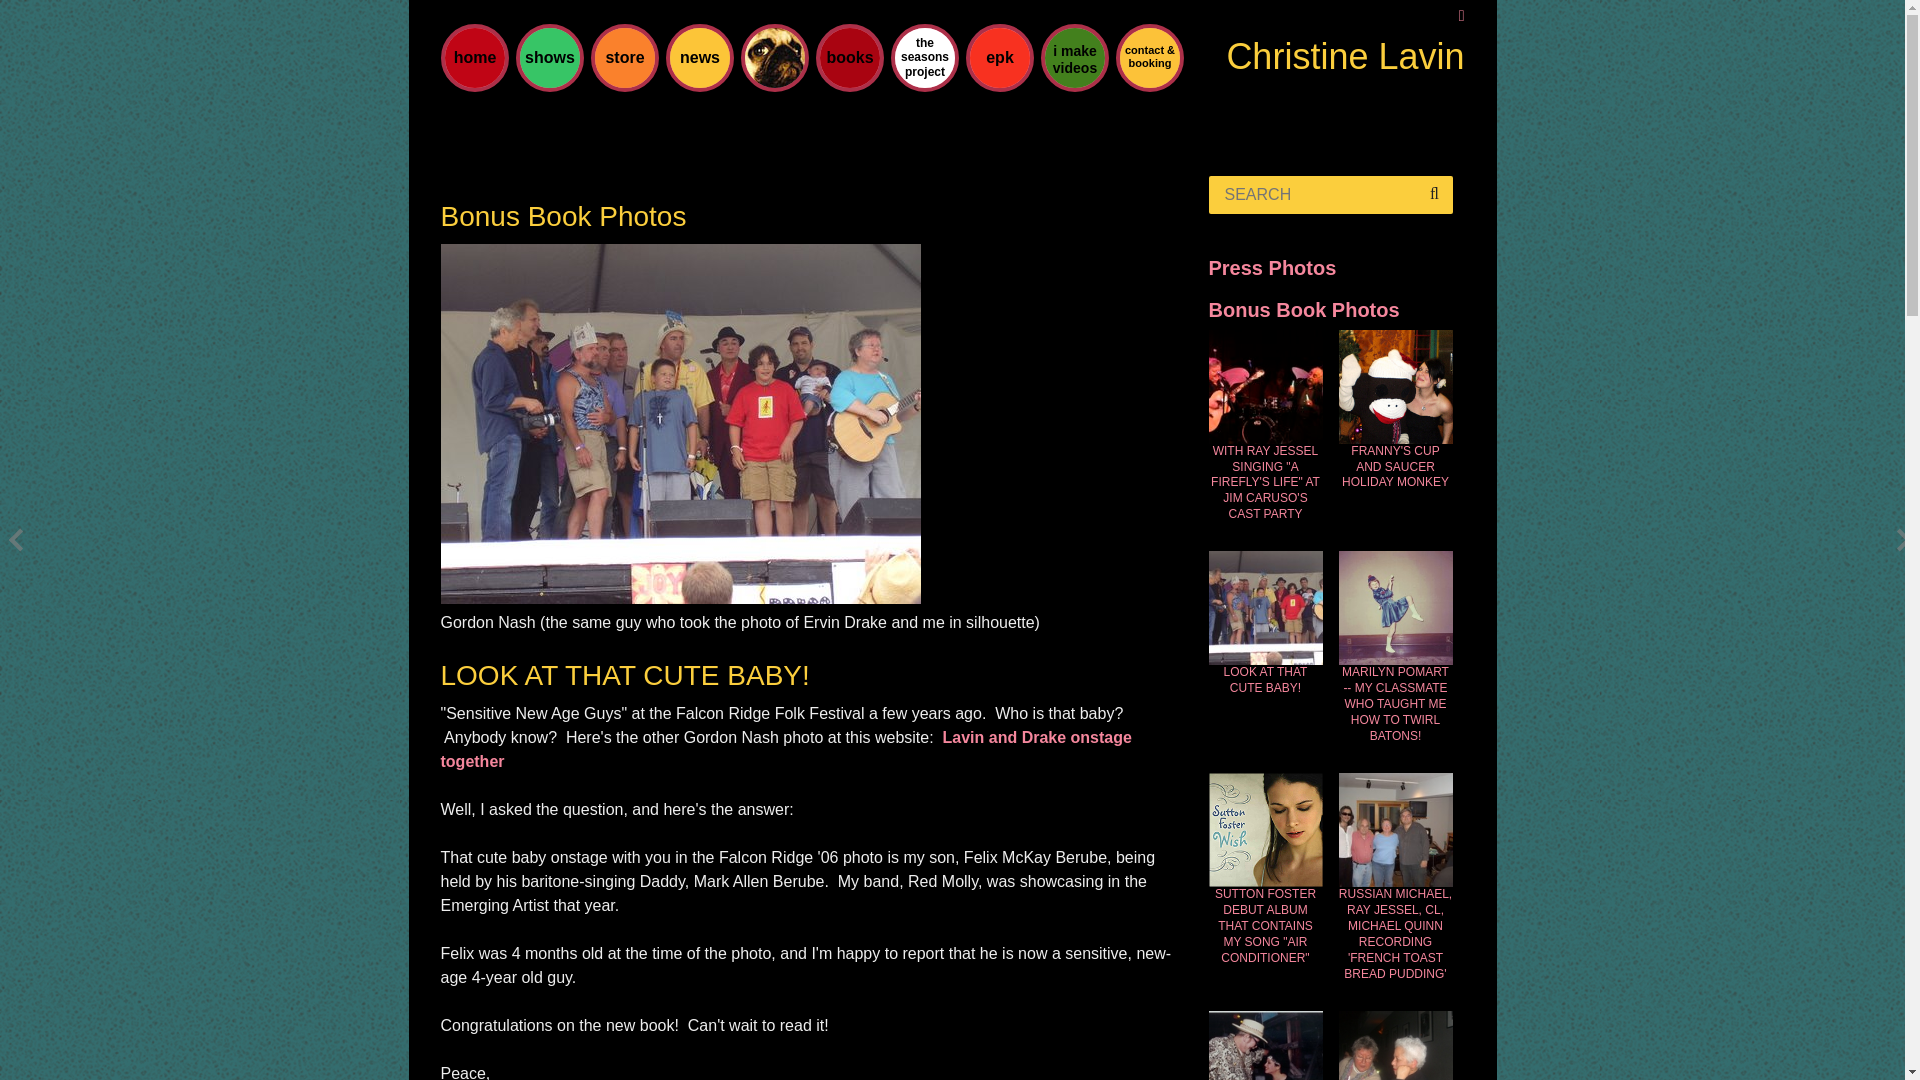 The image size is (1920, 1080). Describe the element at coordinates (1344, 56) in the screenshot. I see `Christine Lavin` at that location.